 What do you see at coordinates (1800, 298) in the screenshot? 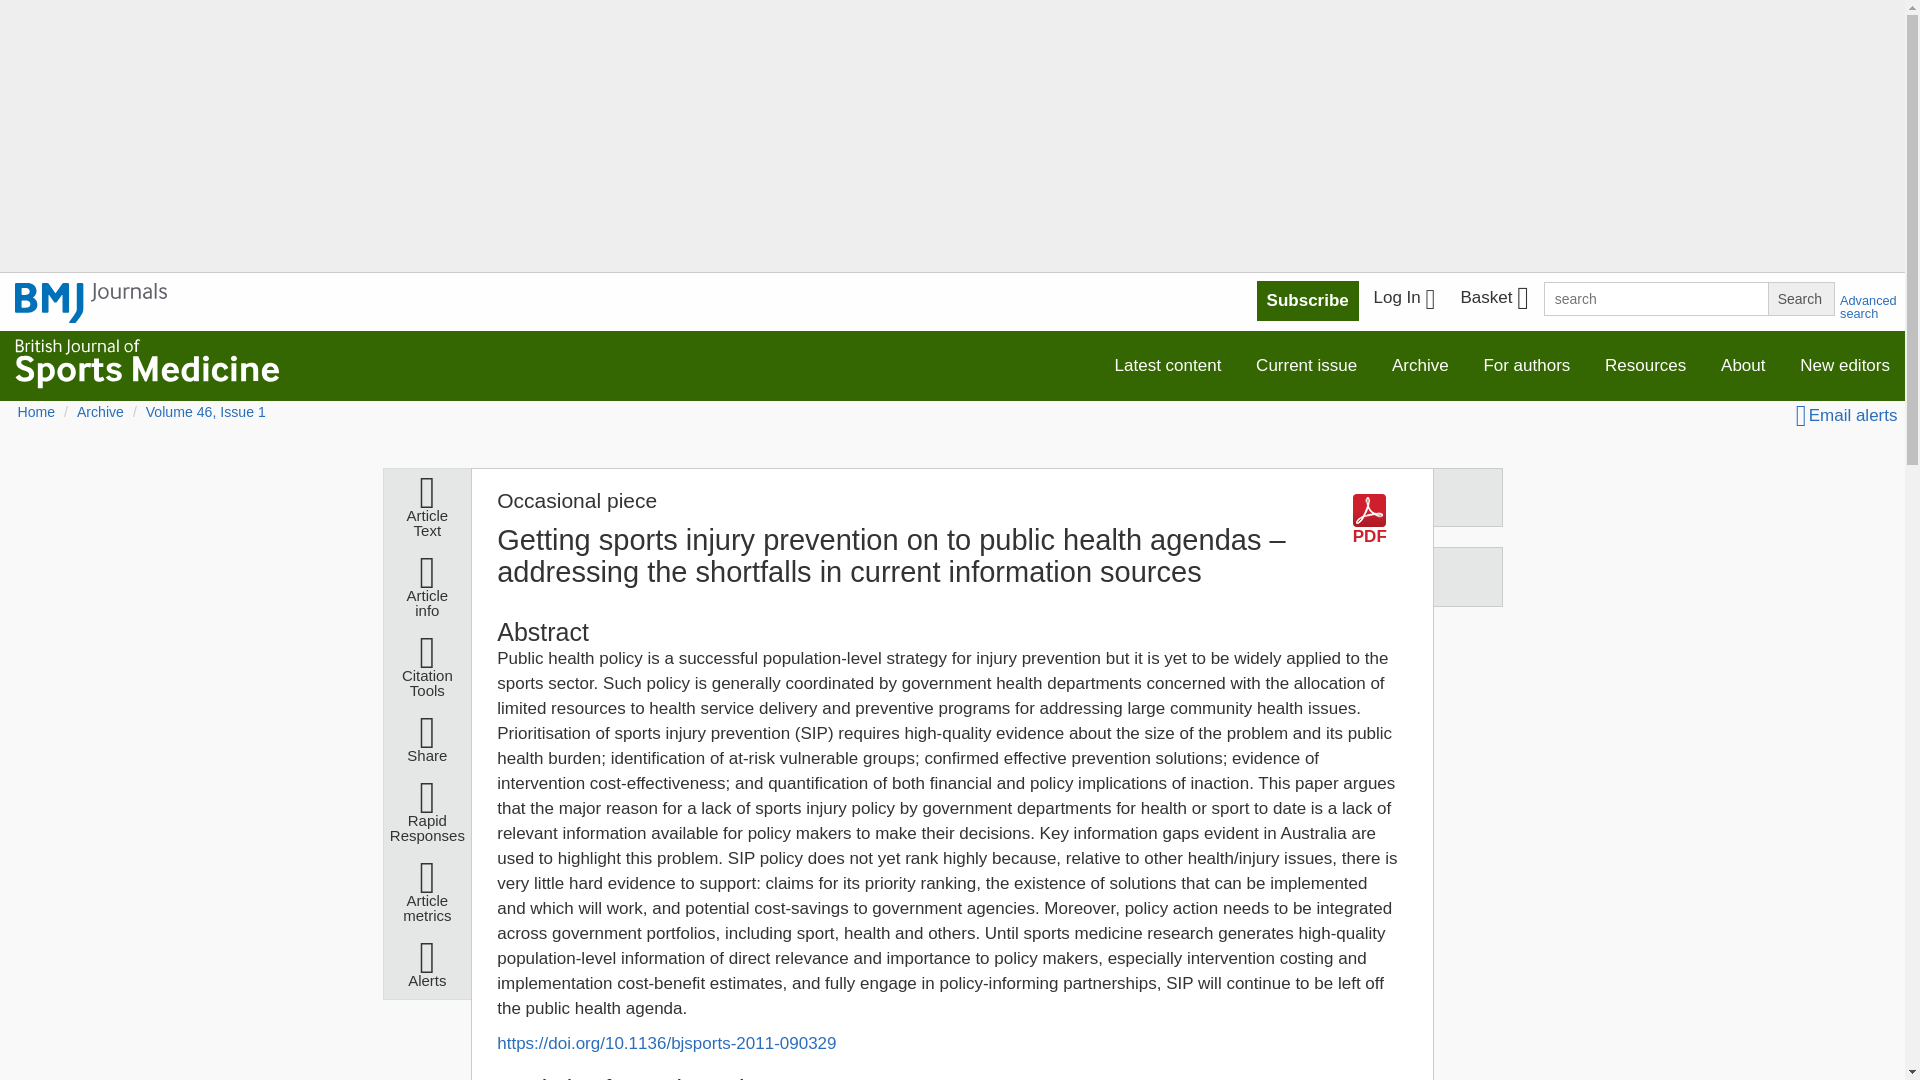
I see `Search` at bounding box center [1800, 298].